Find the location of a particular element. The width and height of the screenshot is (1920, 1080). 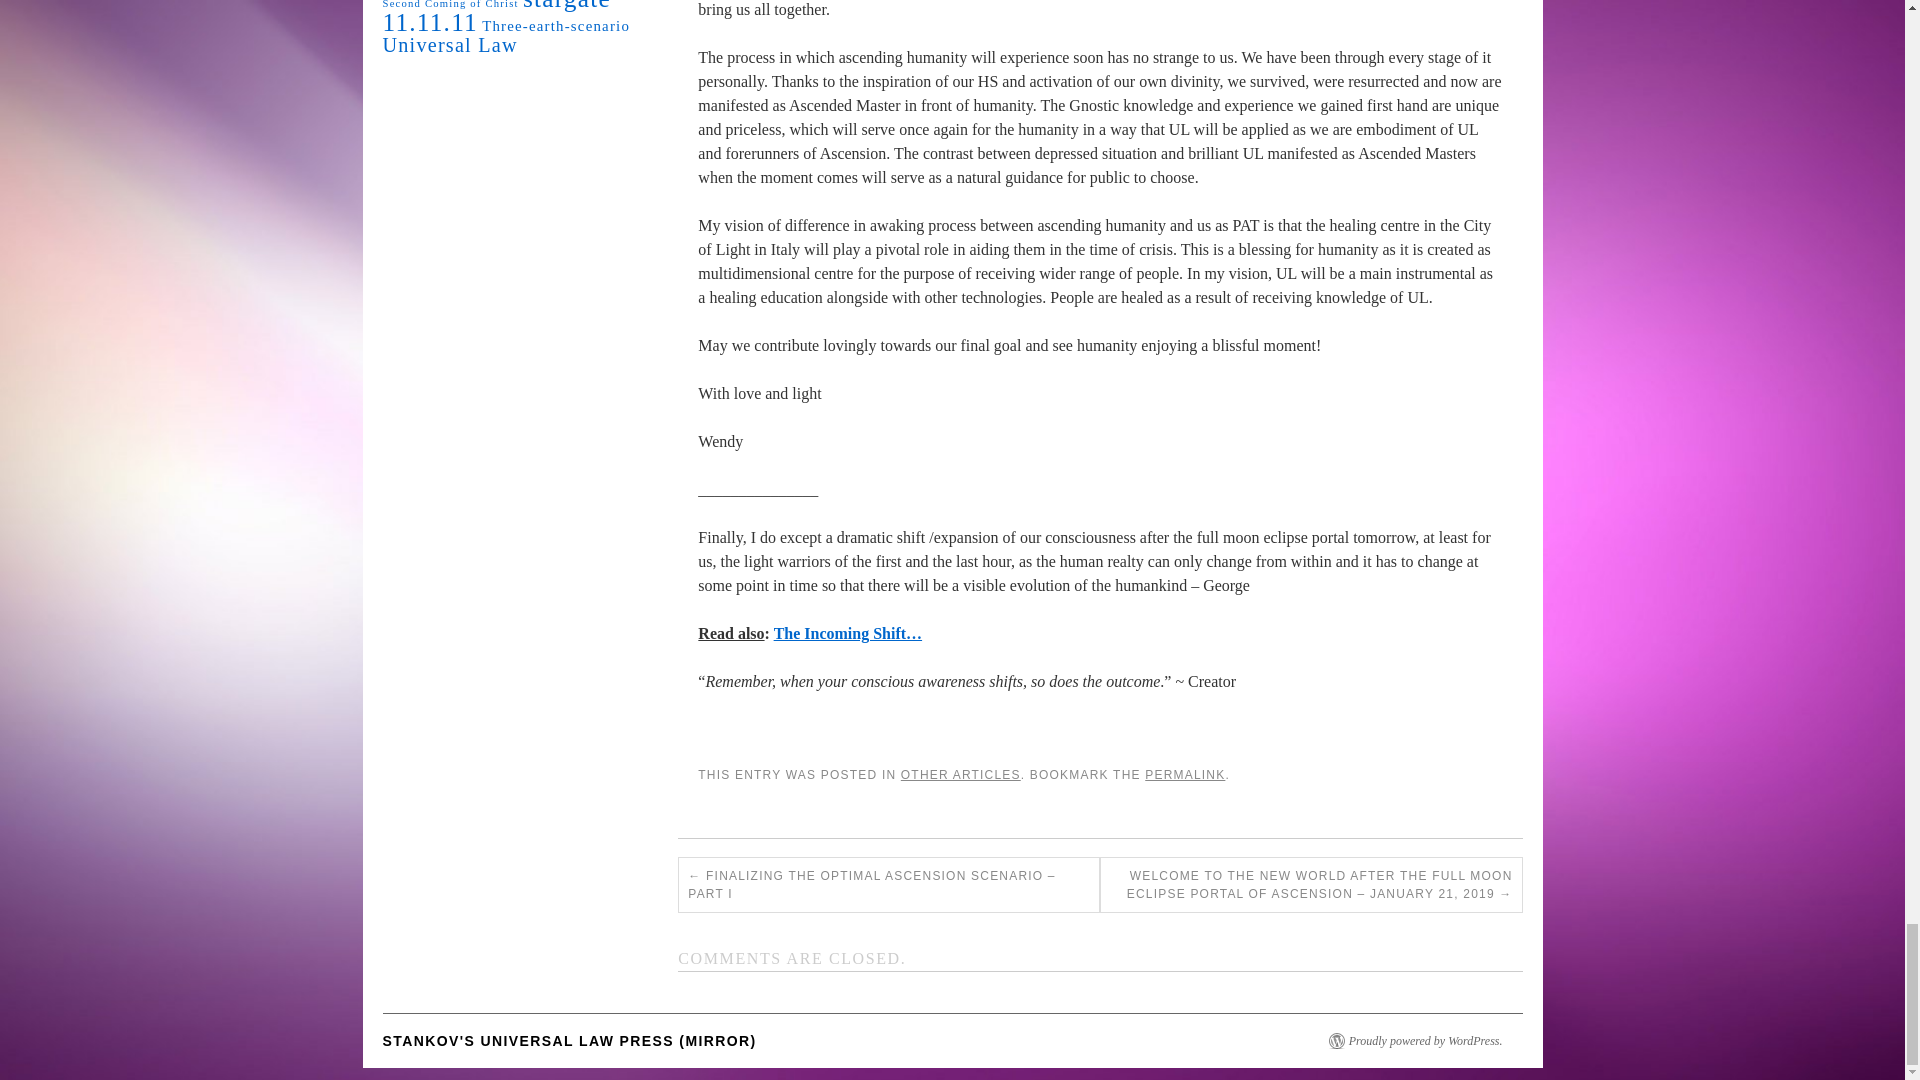

Semantic Personal Publishing Platform is located at coordinates (1425, 1040).